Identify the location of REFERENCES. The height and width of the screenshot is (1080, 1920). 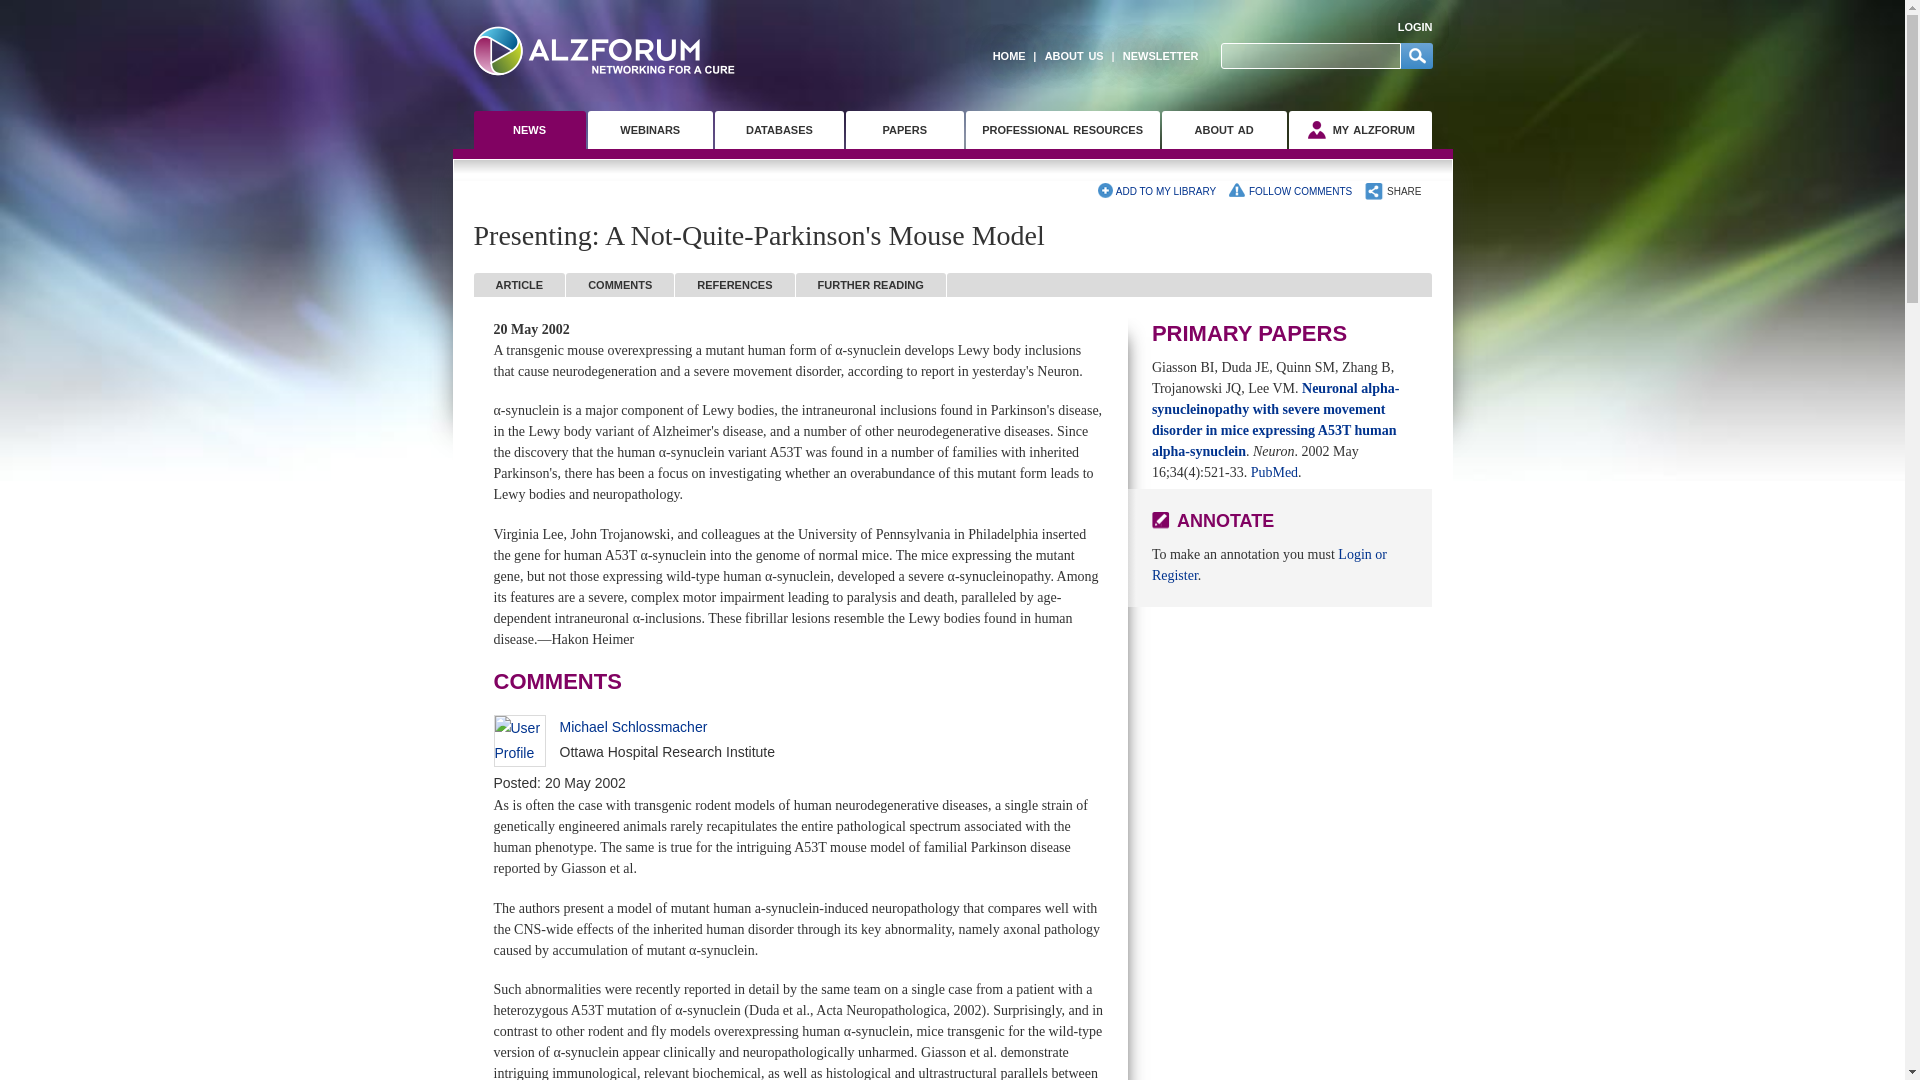
(734, 285).